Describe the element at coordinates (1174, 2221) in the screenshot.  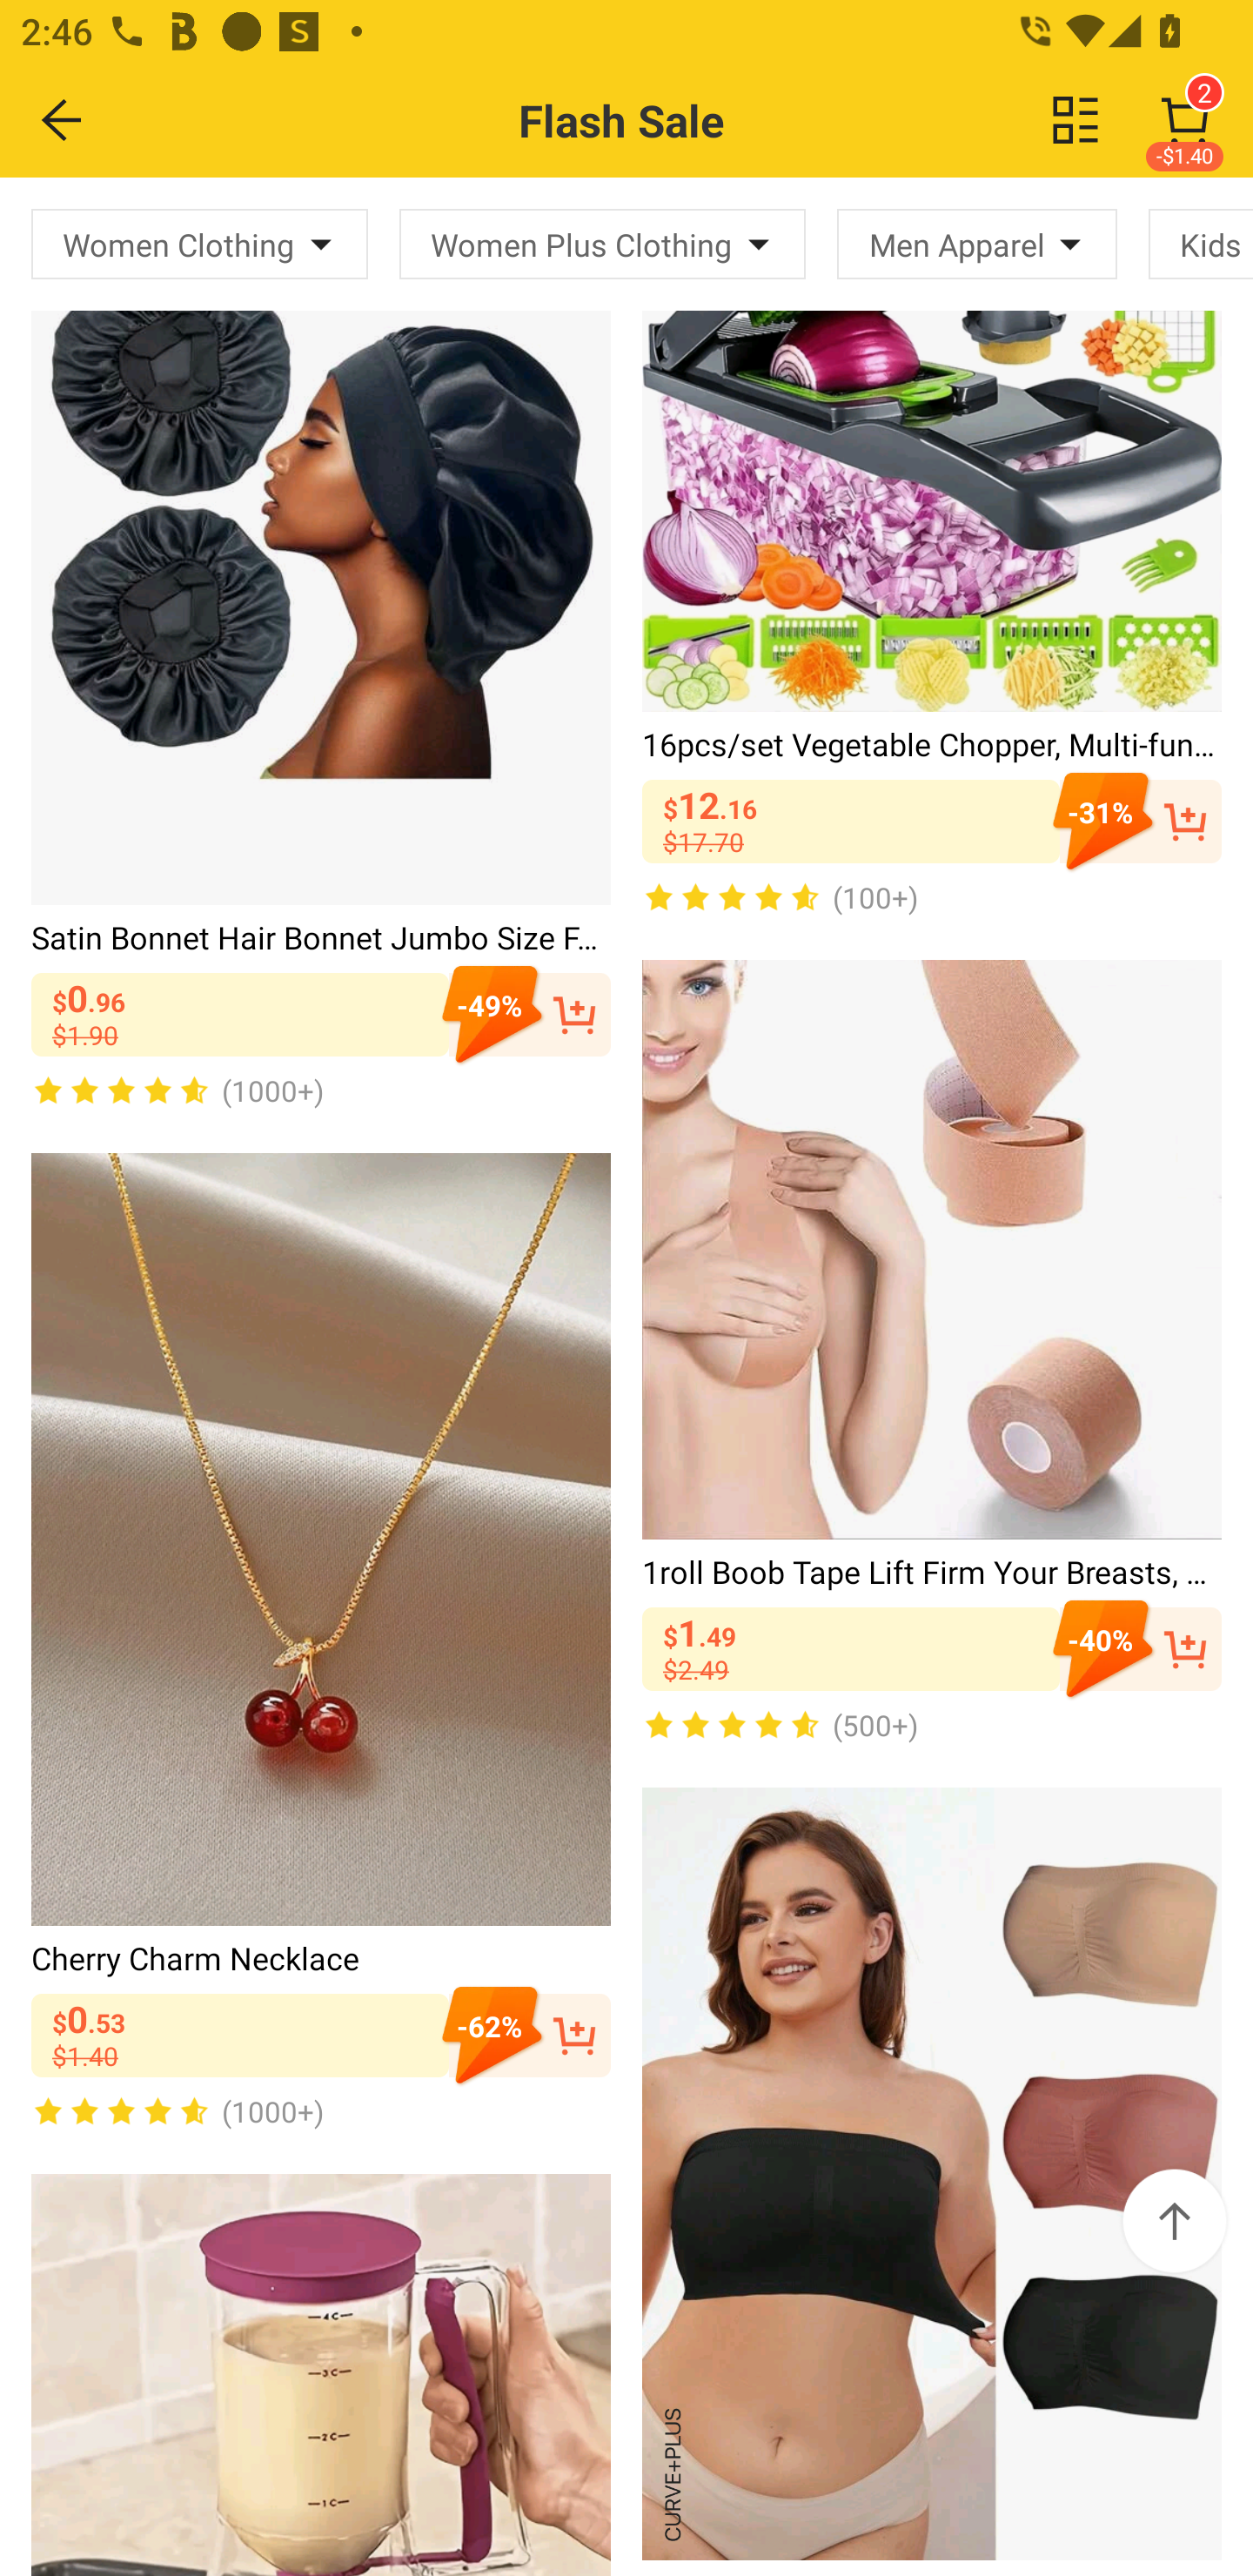
I see `Back to top` at that location.